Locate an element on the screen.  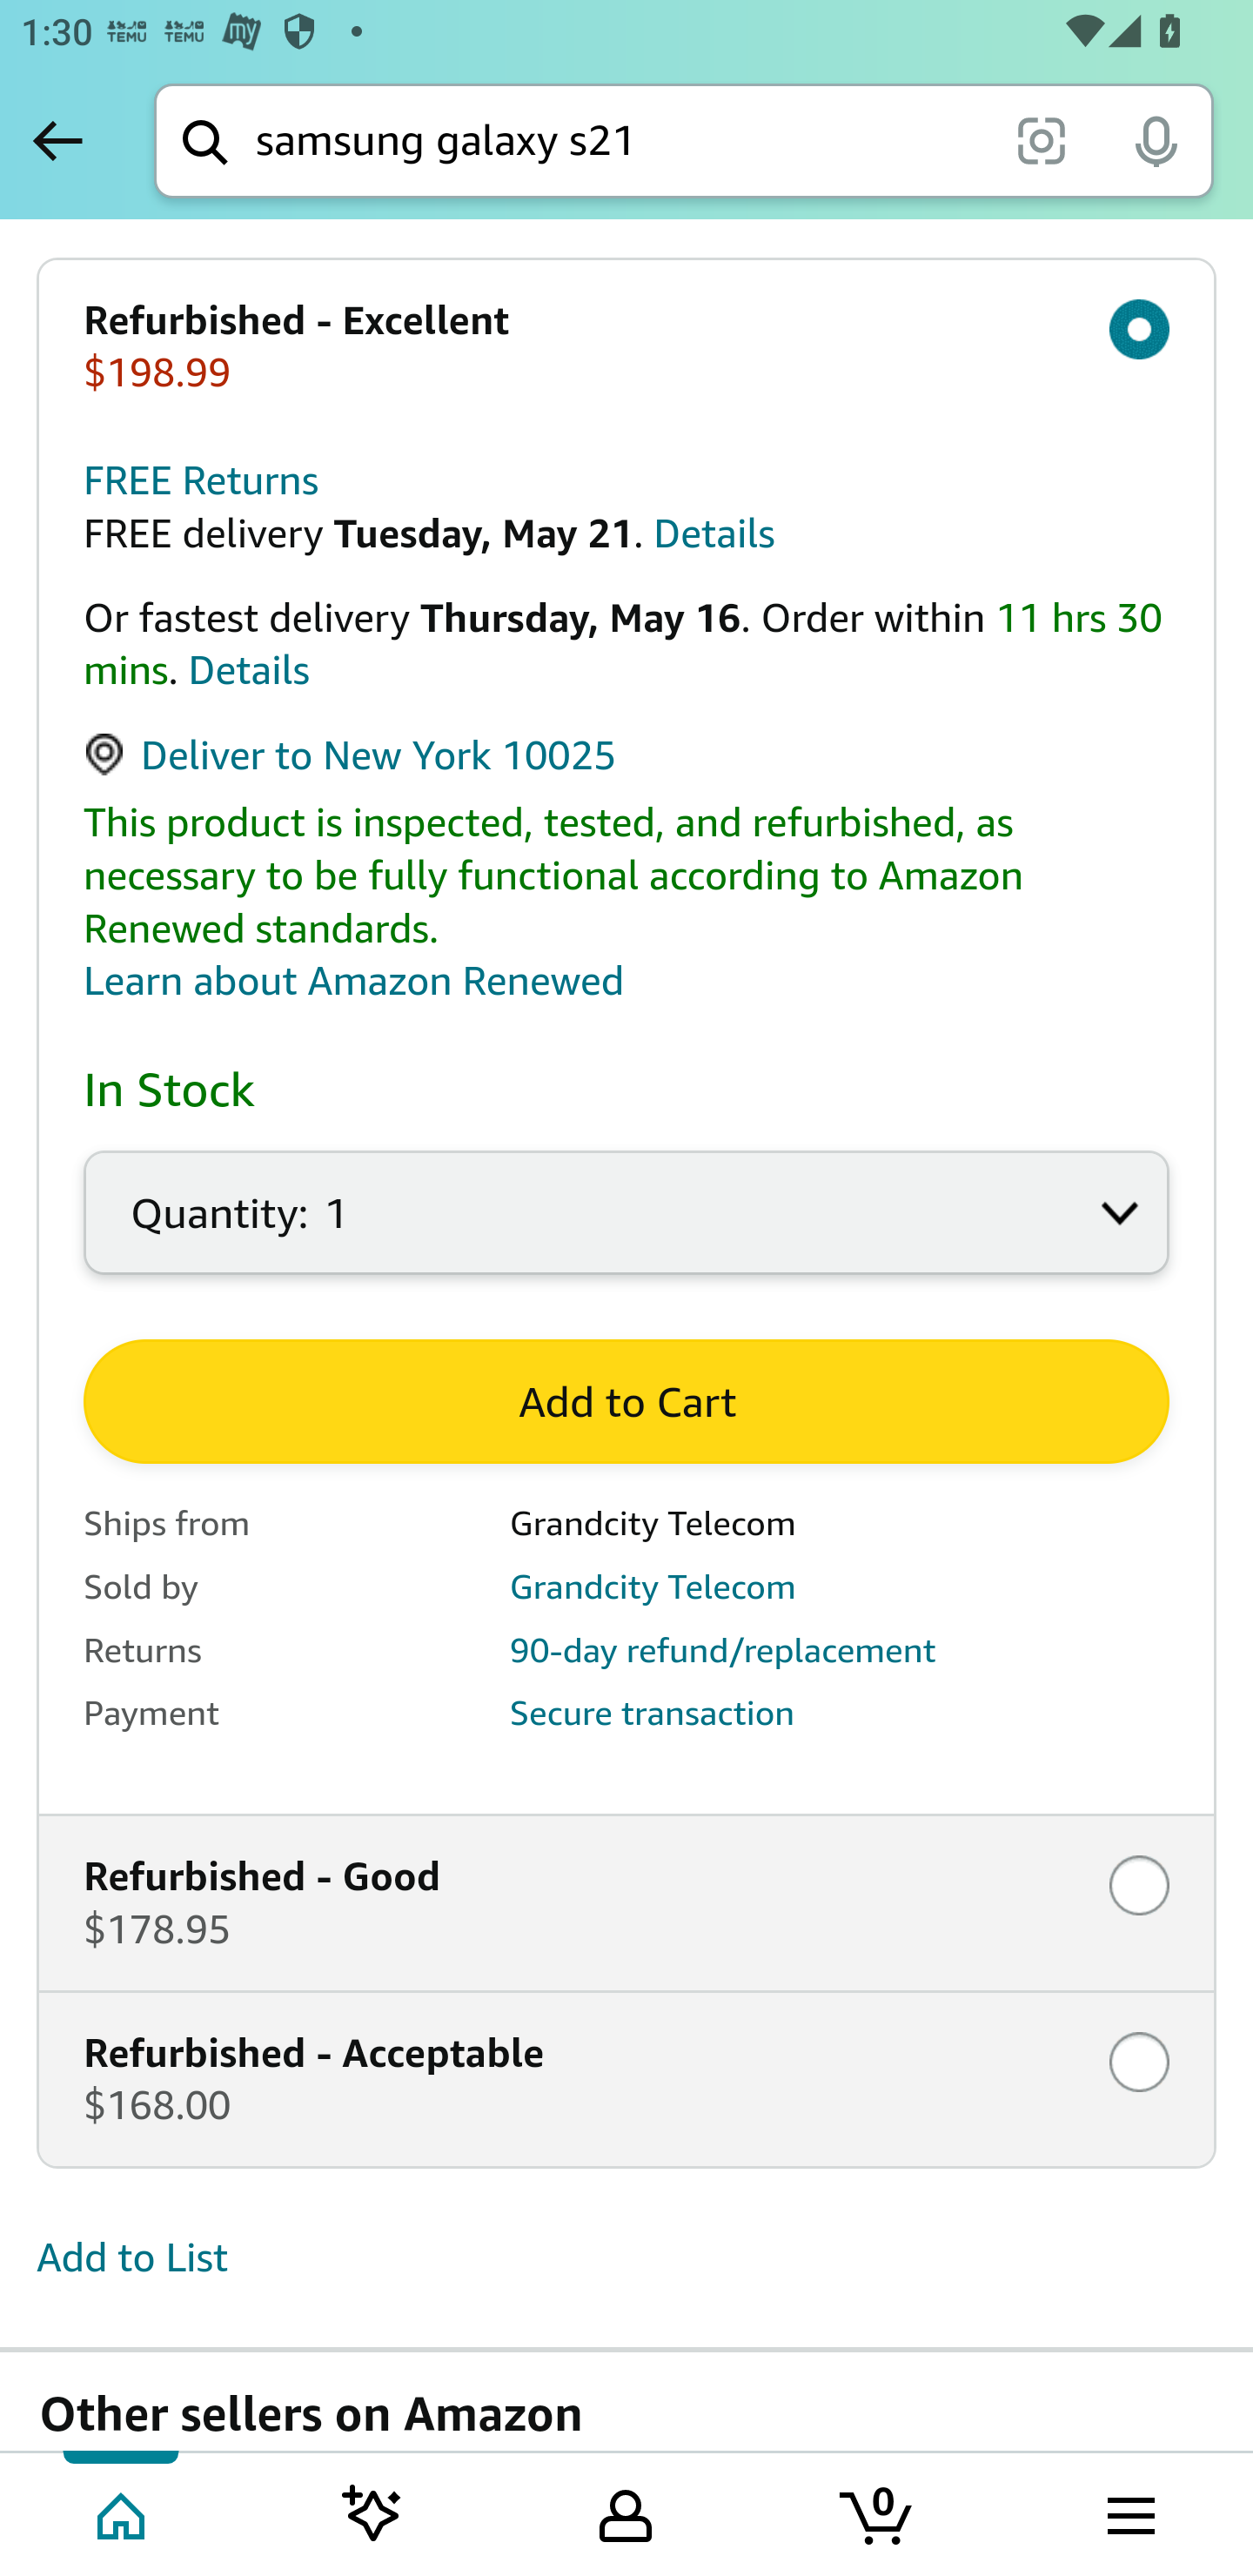
Add to Cart is located at coordinates (626, 1404).